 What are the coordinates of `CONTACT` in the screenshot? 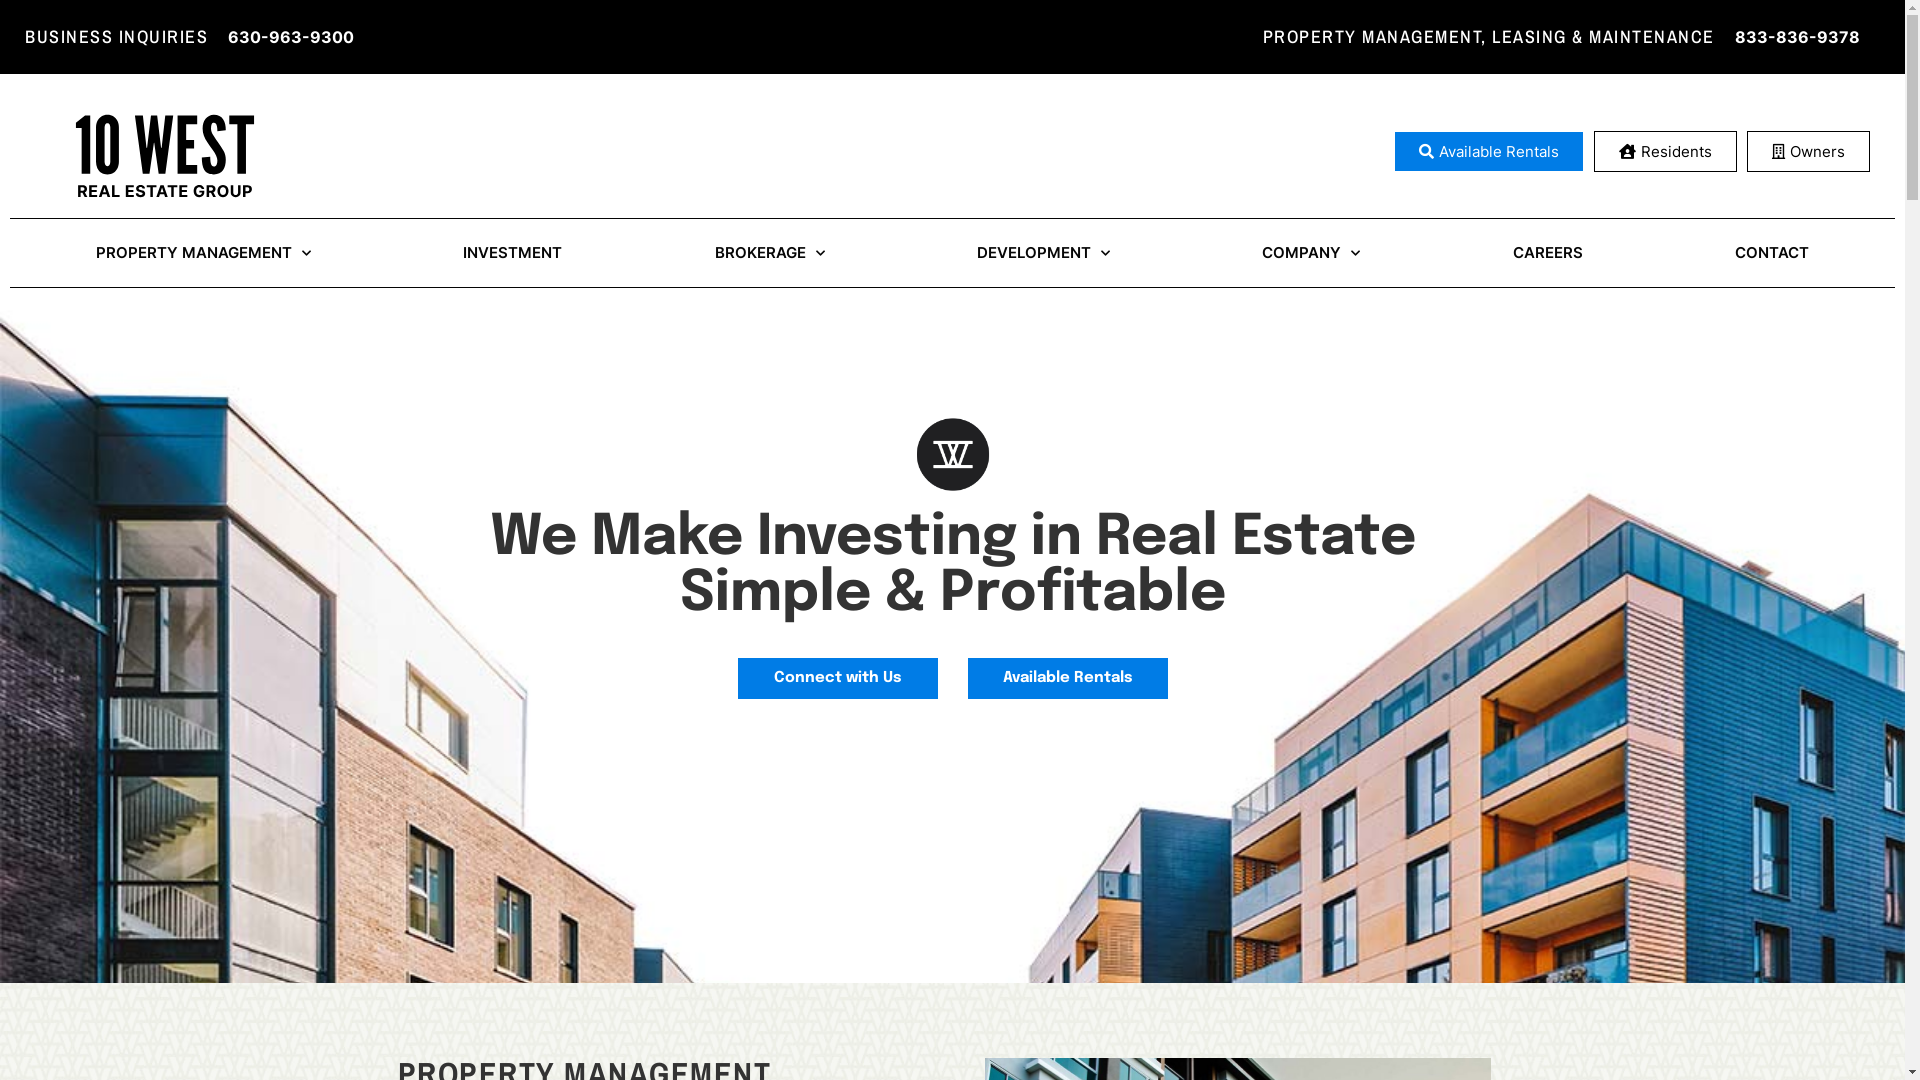 It's located at (1772, 253).